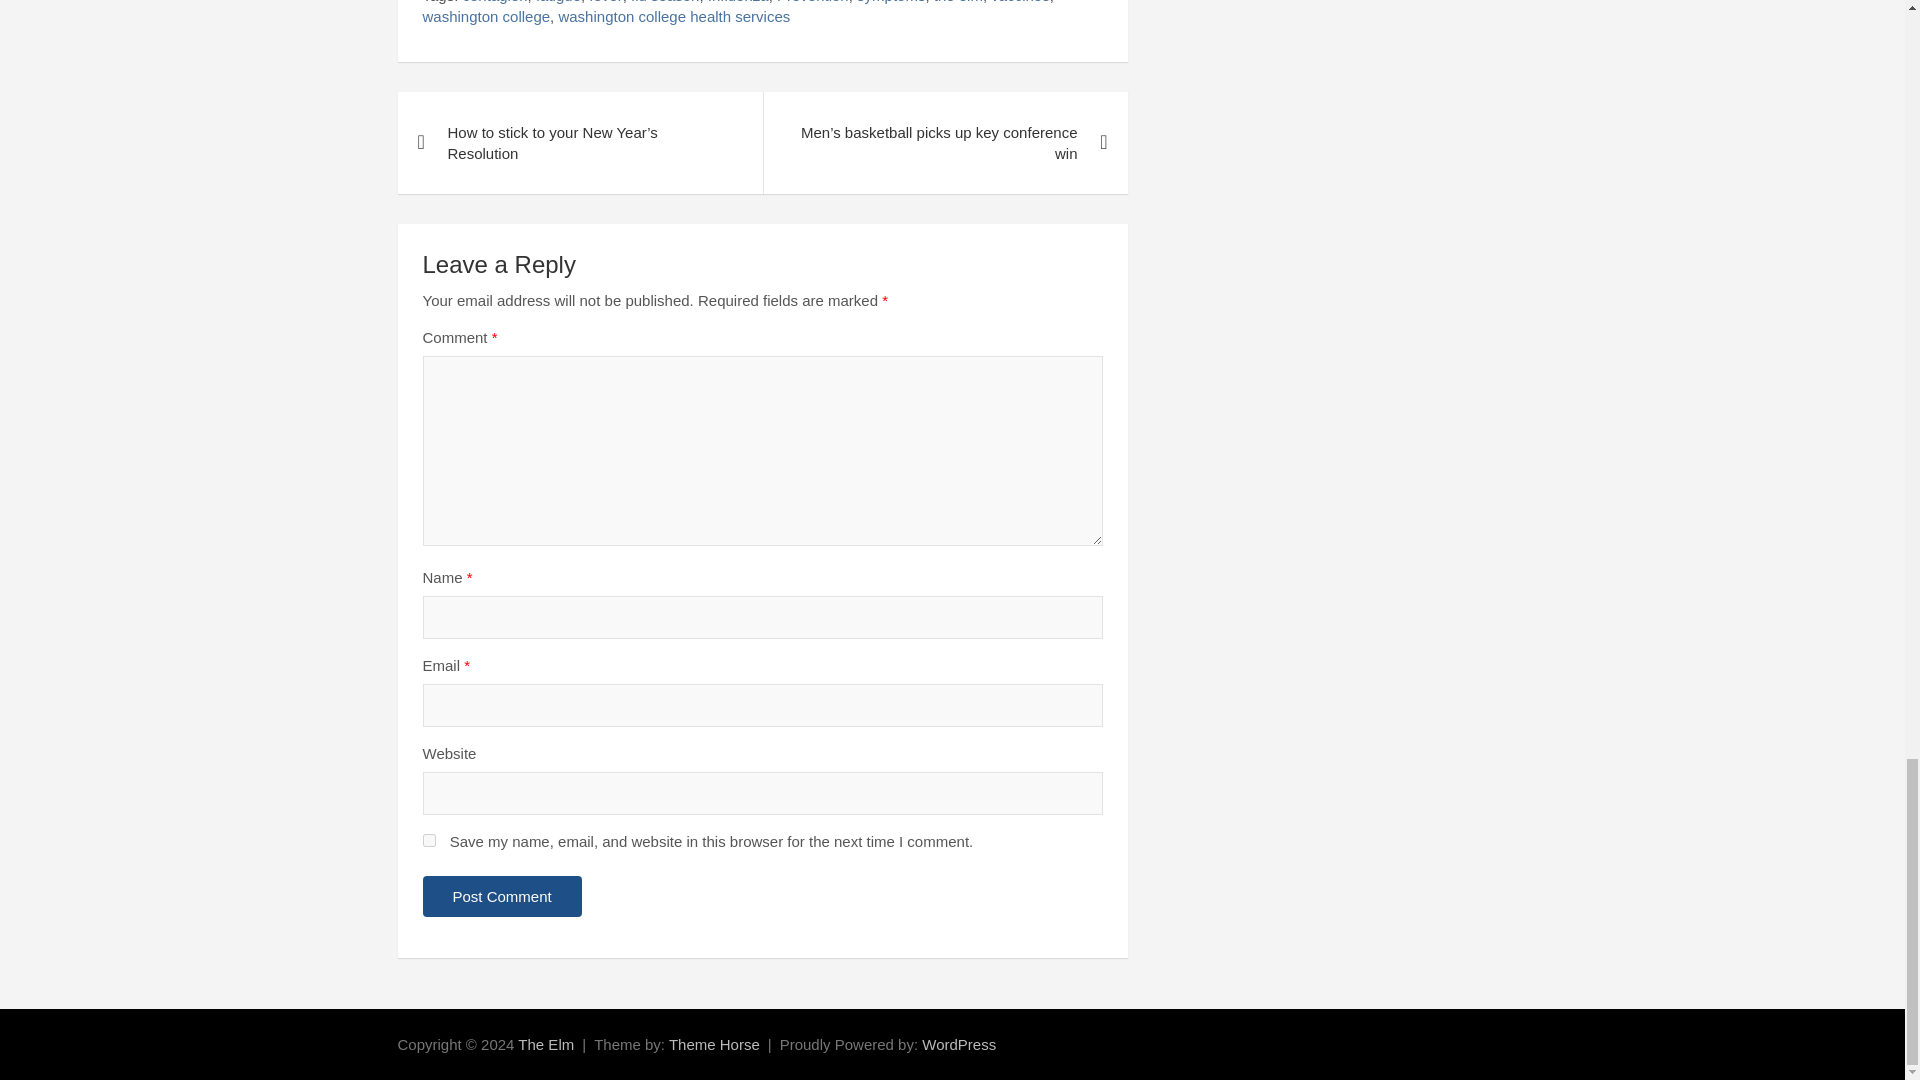 This screenshot has height=1080, width=1920. I want to click on fever, so click(606, 3).